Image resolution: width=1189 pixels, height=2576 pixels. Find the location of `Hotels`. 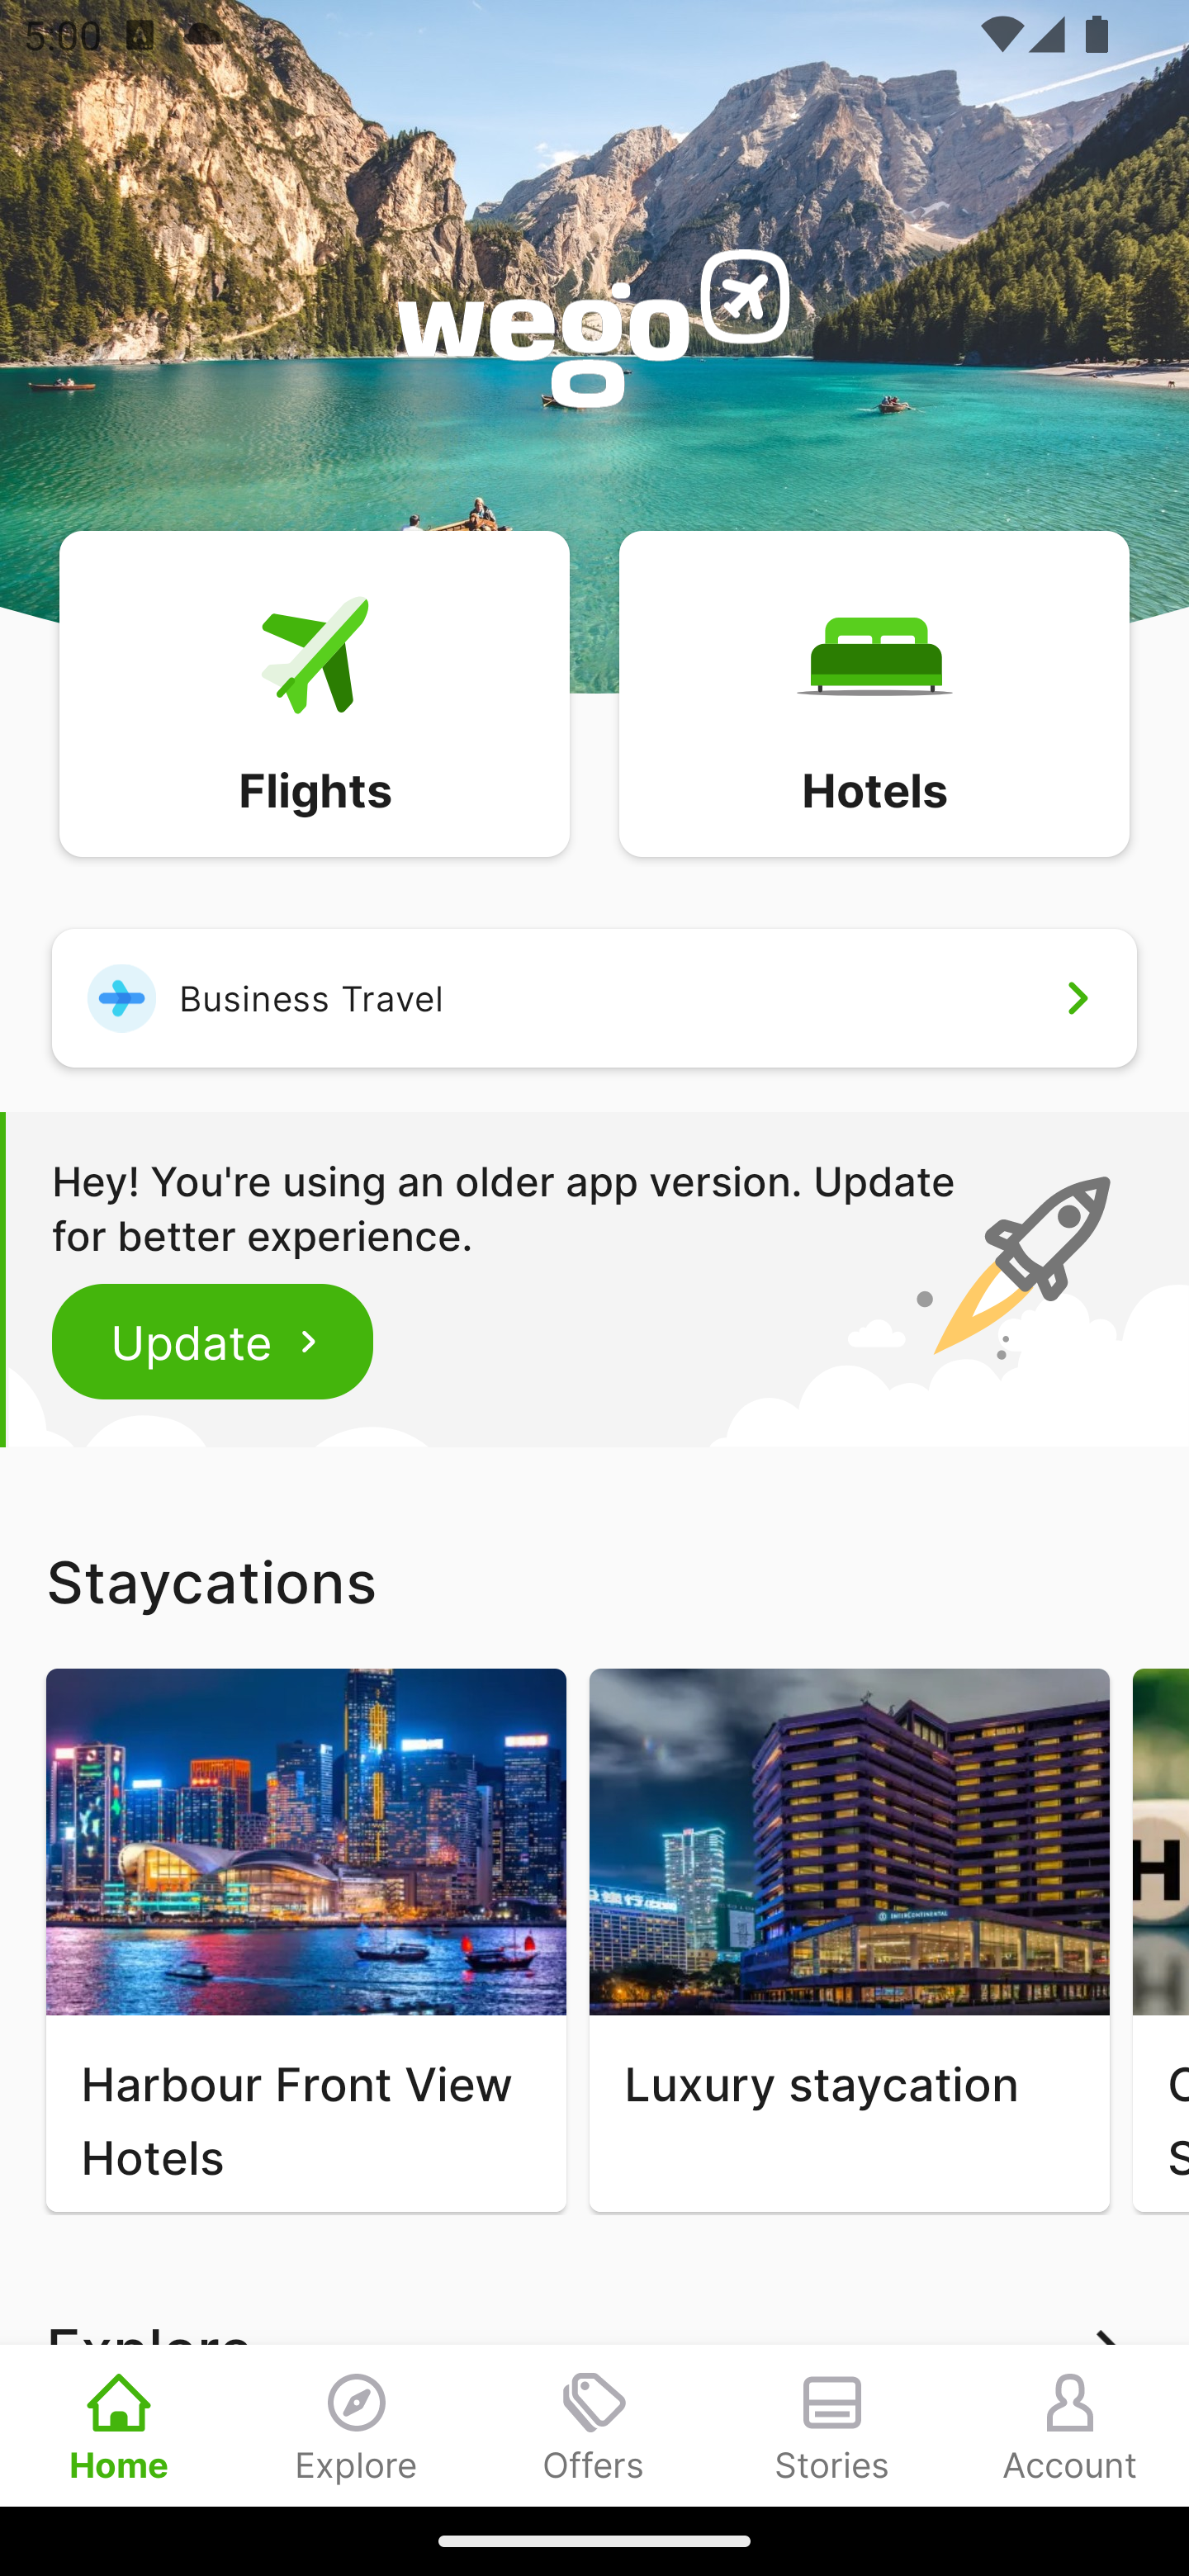

Hotels is located at coordinates (874, 692).